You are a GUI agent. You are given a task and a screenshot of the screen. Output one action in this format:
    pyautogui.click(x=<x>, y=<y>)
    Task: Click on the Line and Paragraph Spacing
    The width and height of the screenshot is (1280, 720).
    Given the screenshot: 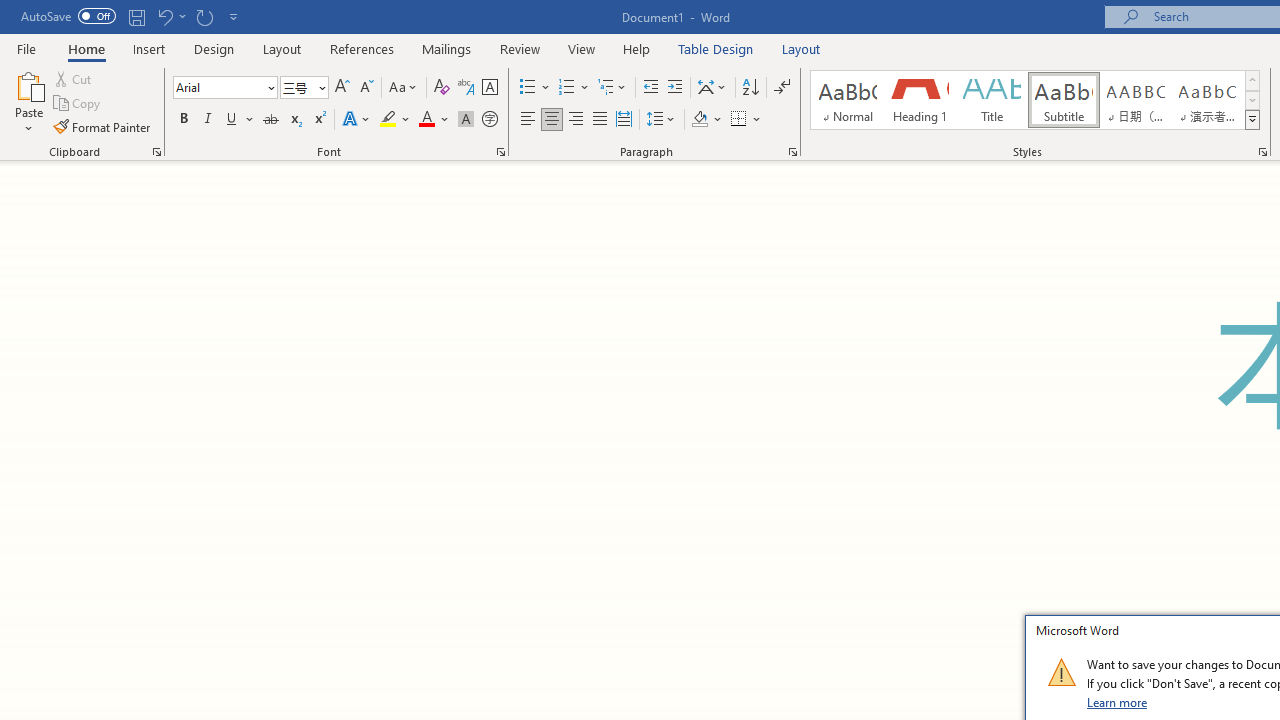 What is the action you would take?
    pyautogui.click(x=661, y=120)
    